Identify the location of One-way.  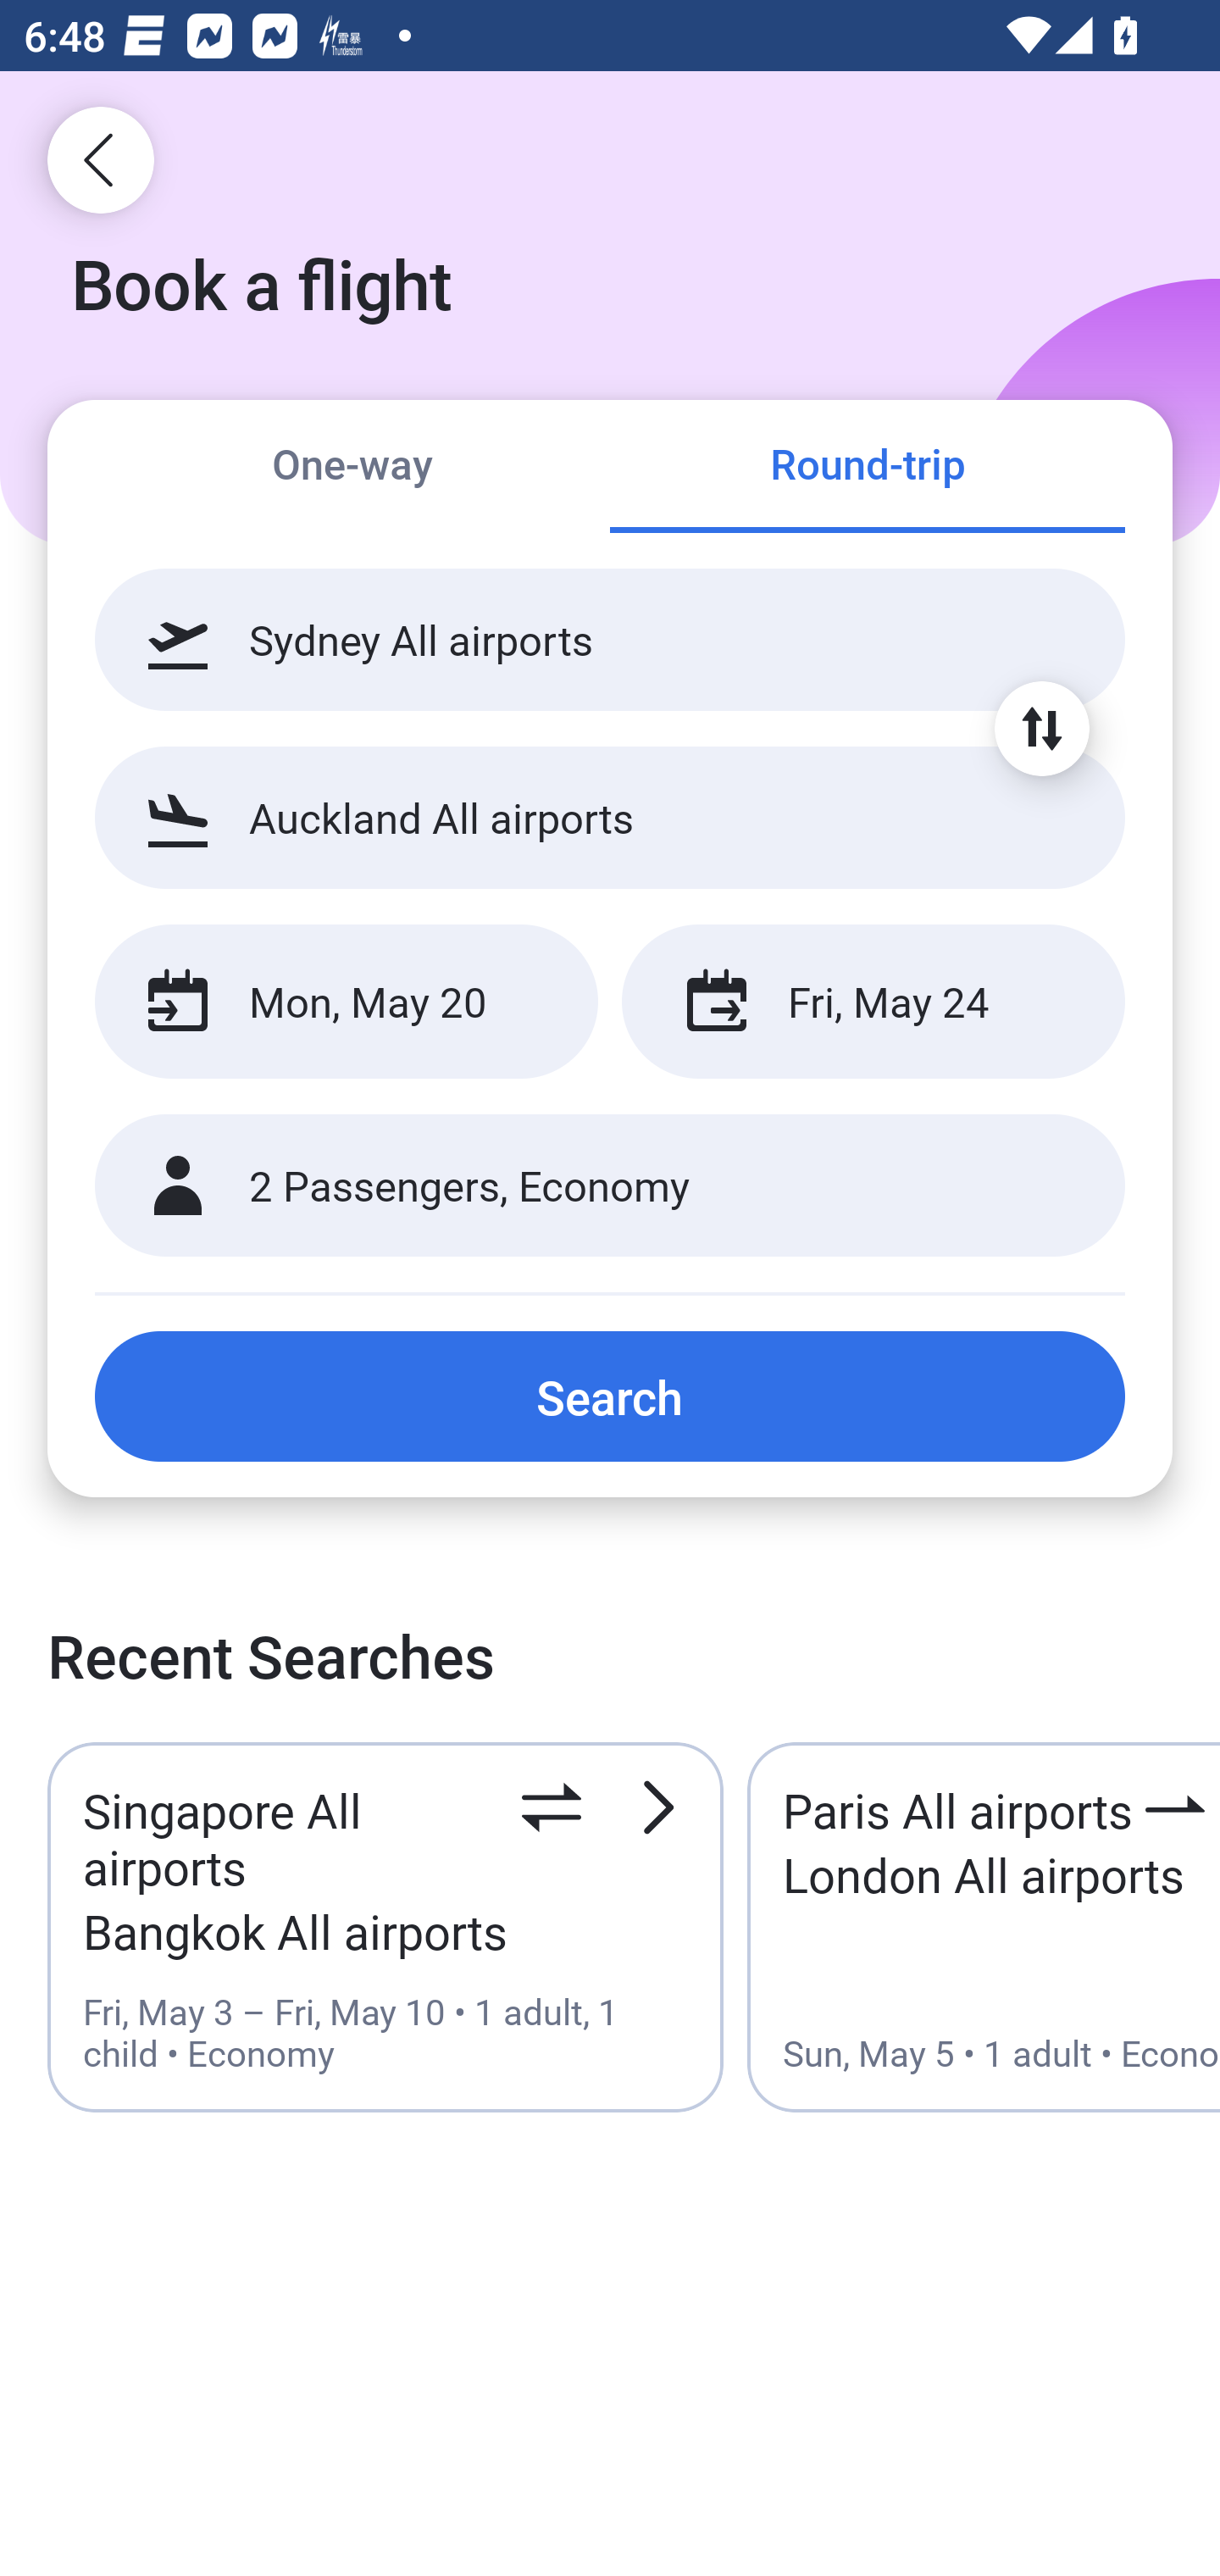
(352, 468).